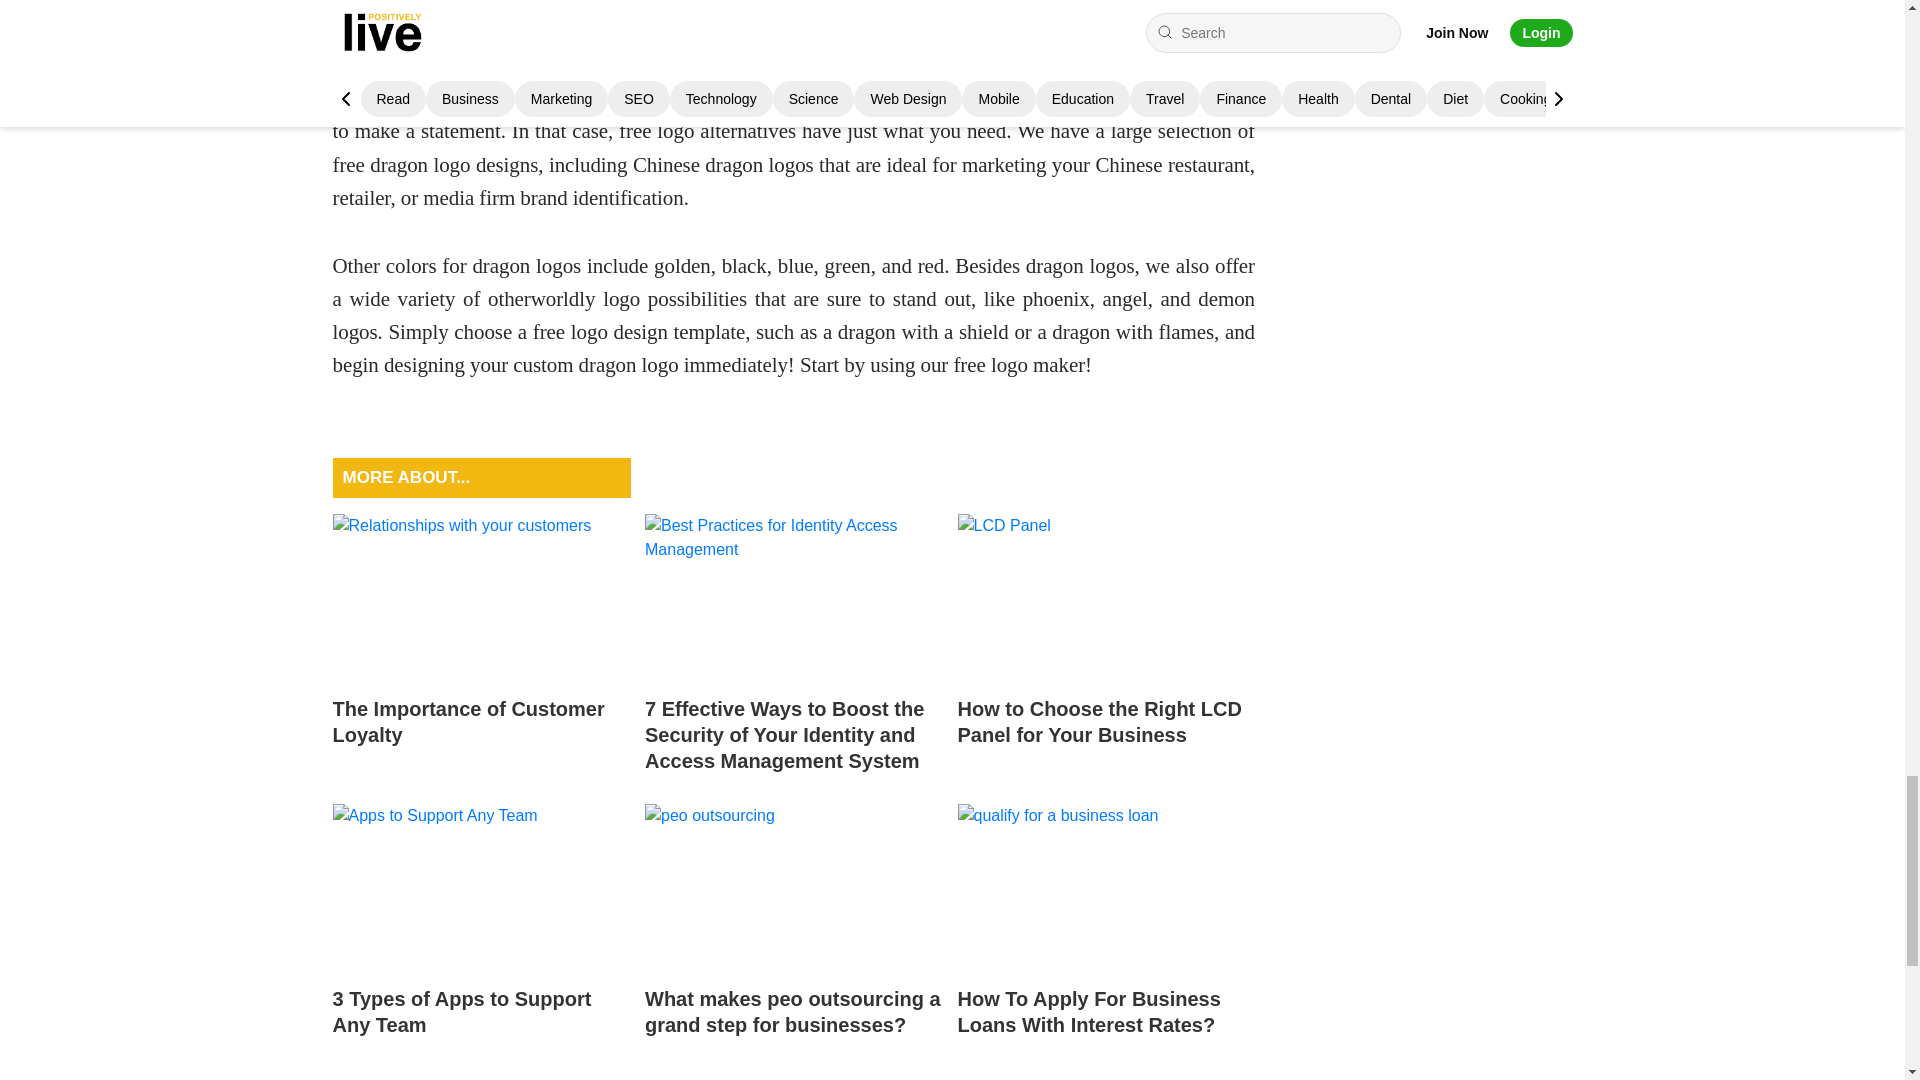  Describe the element at coordinates (480, 886) in the screenshot. I see `Apps to Support Any Team` at that location.